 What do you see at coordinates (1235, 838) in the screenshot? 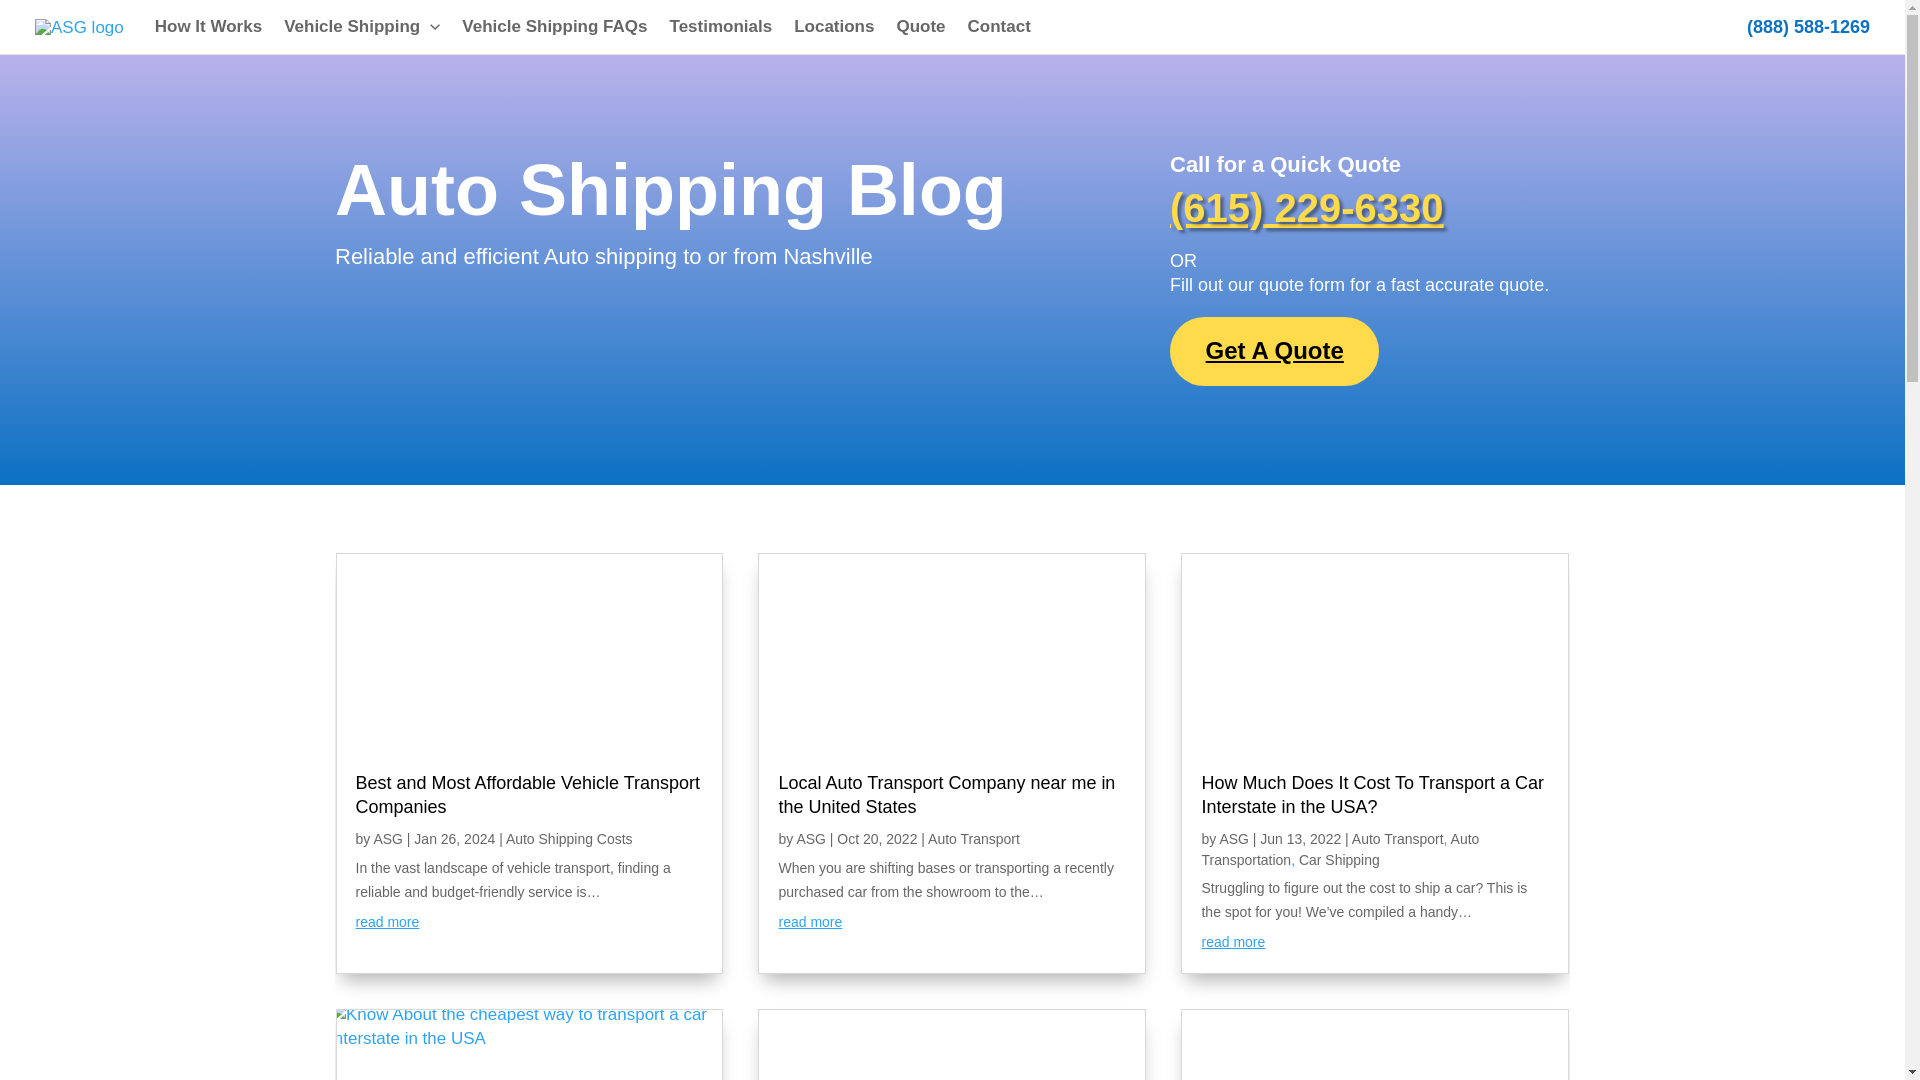
I see `View all posts by ASG` at bounding box center [1235, 838].